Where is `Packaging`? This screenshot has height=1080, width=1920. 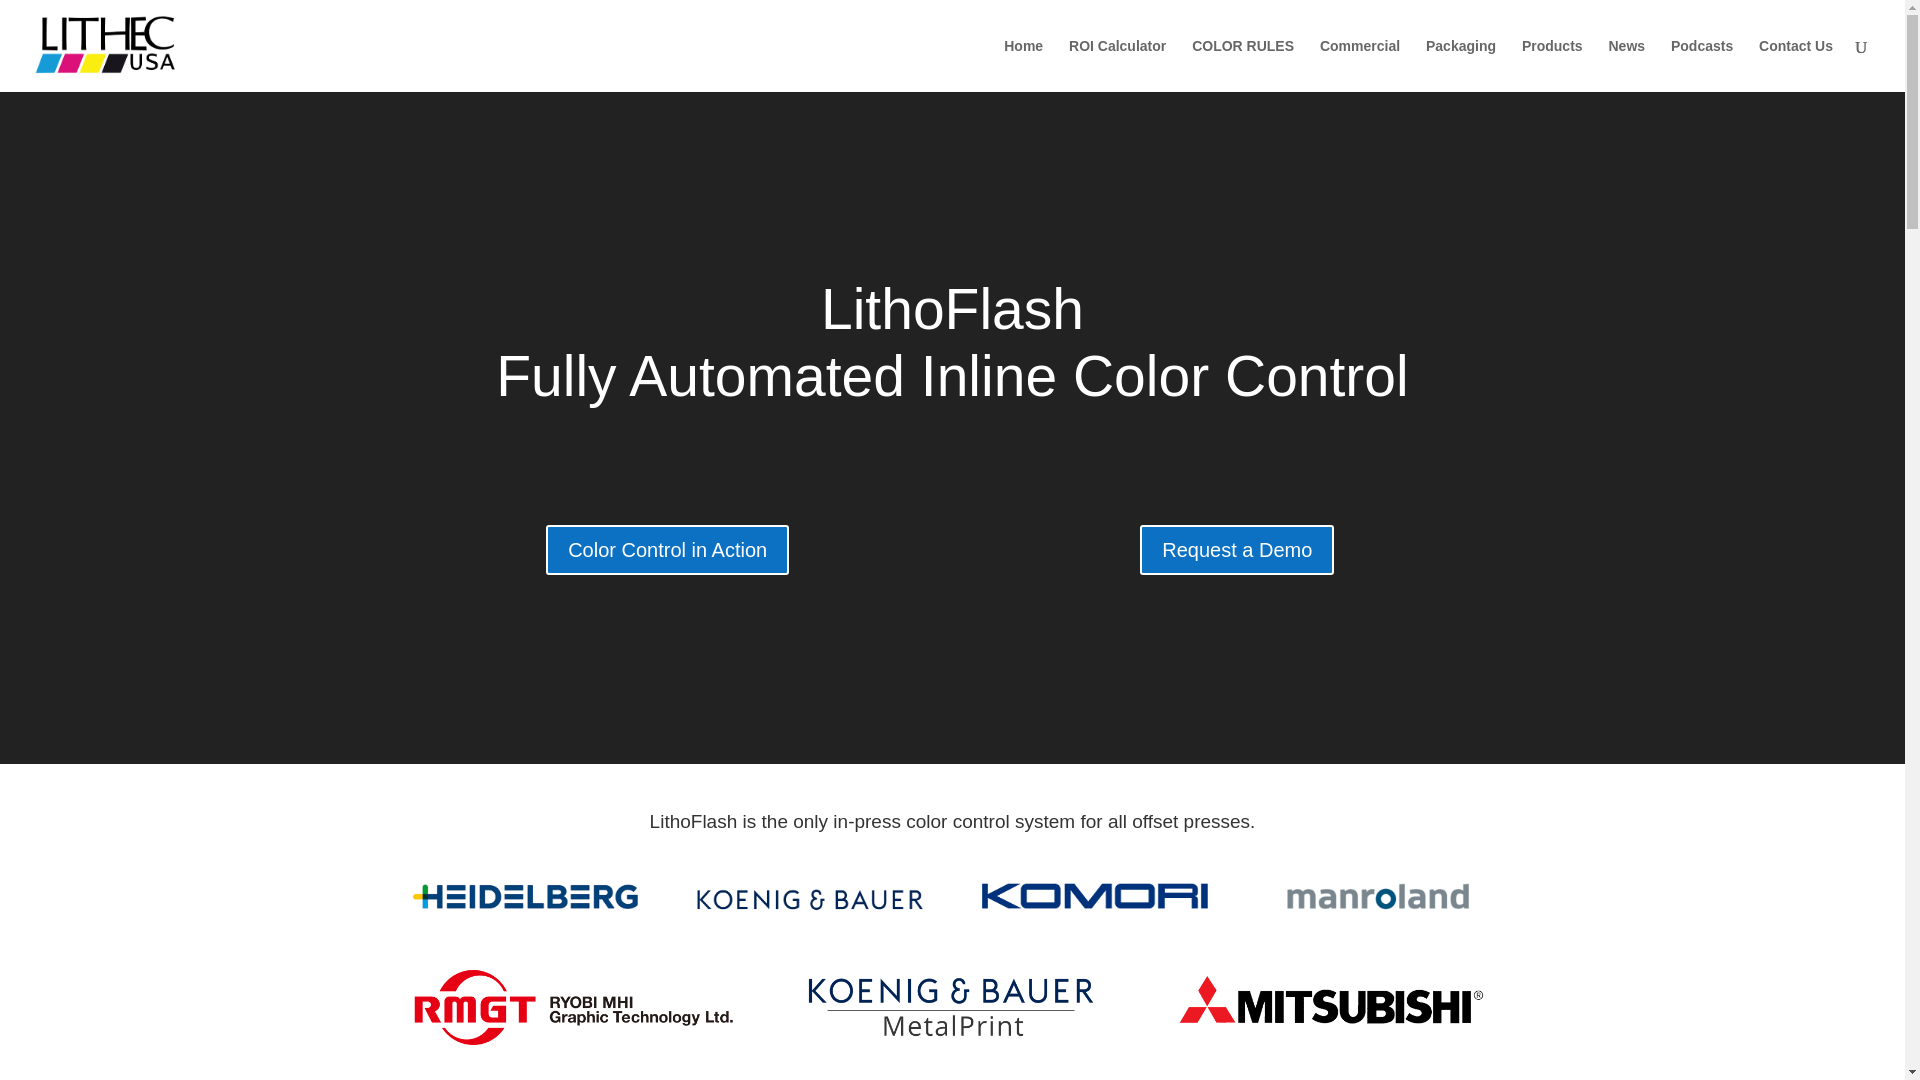
Packaging is located at coordinates (1460, 64).